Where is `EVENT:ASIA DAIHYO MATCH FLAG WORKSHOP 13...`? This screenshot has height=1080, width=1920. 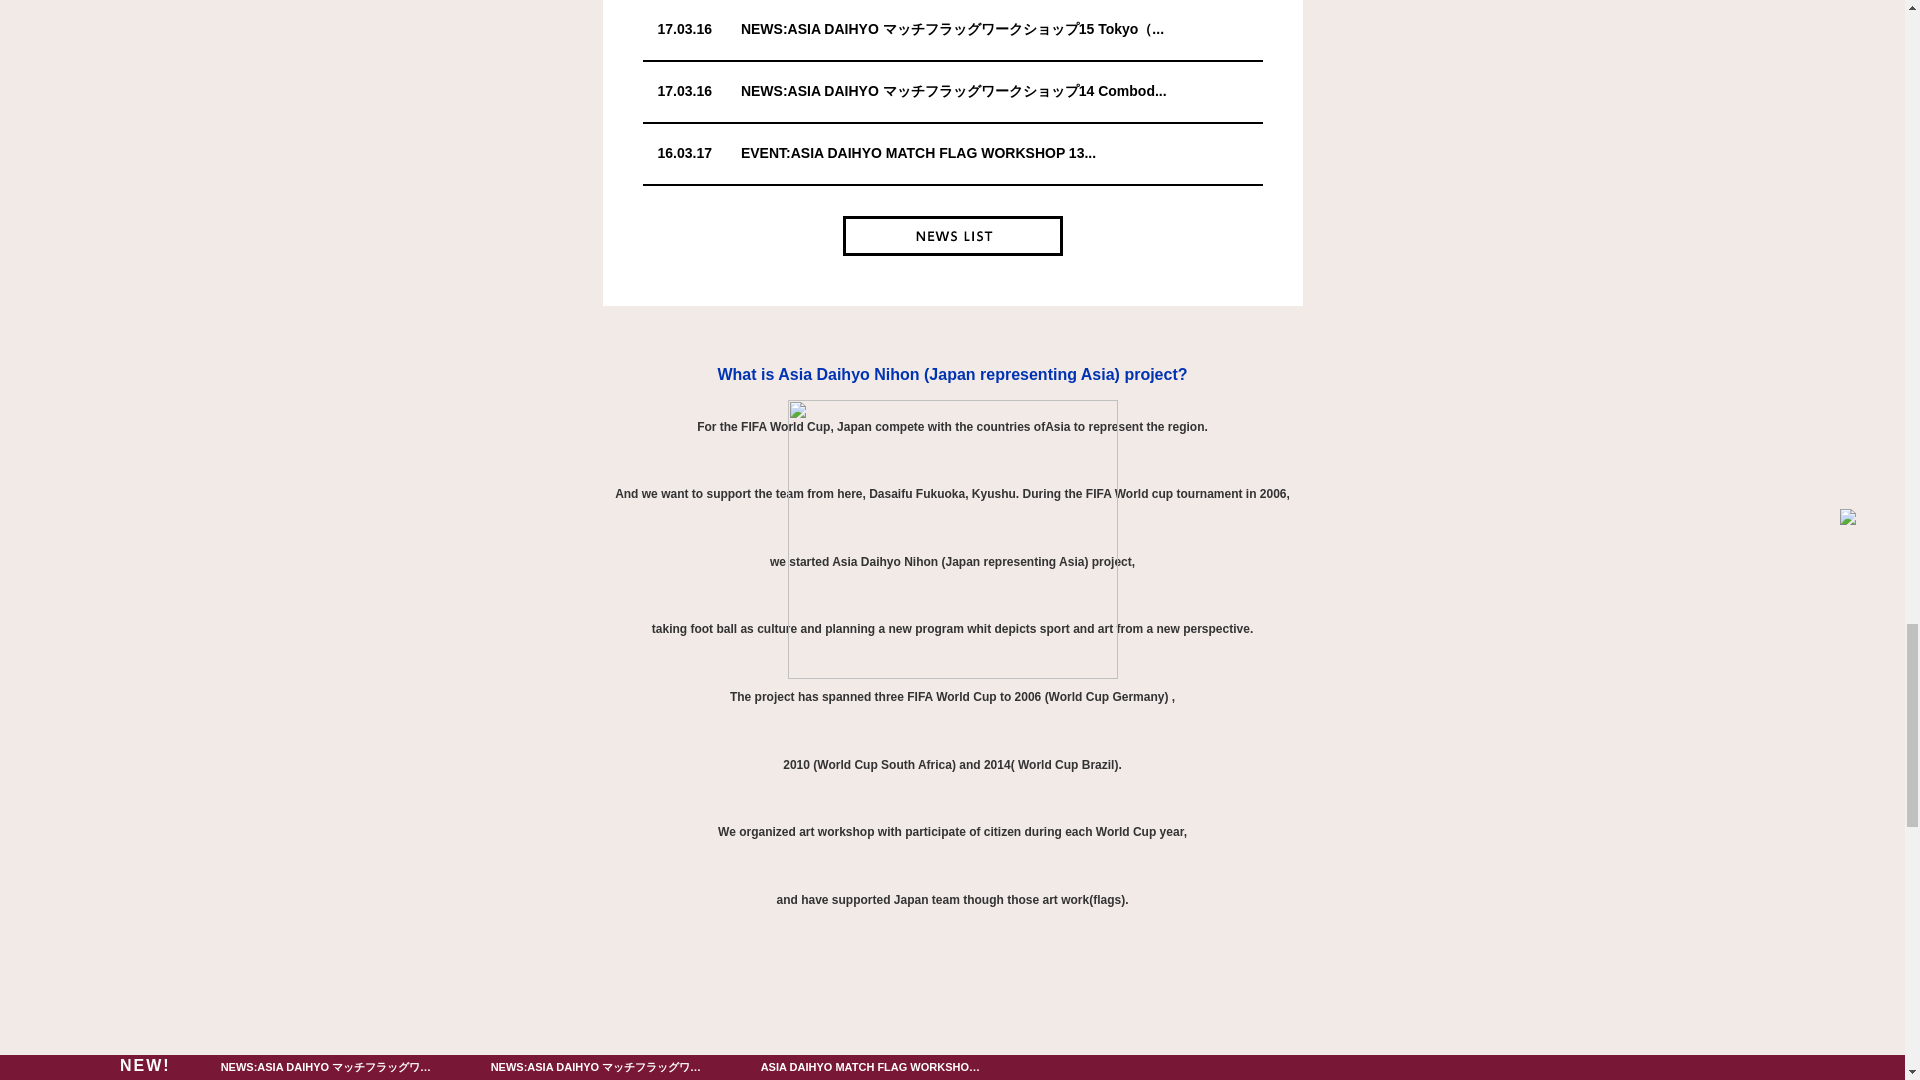
EVENT:ASIA DAIHYO MATCH FLAG WORKSHOP 13... is located at coordinates (918, 152).